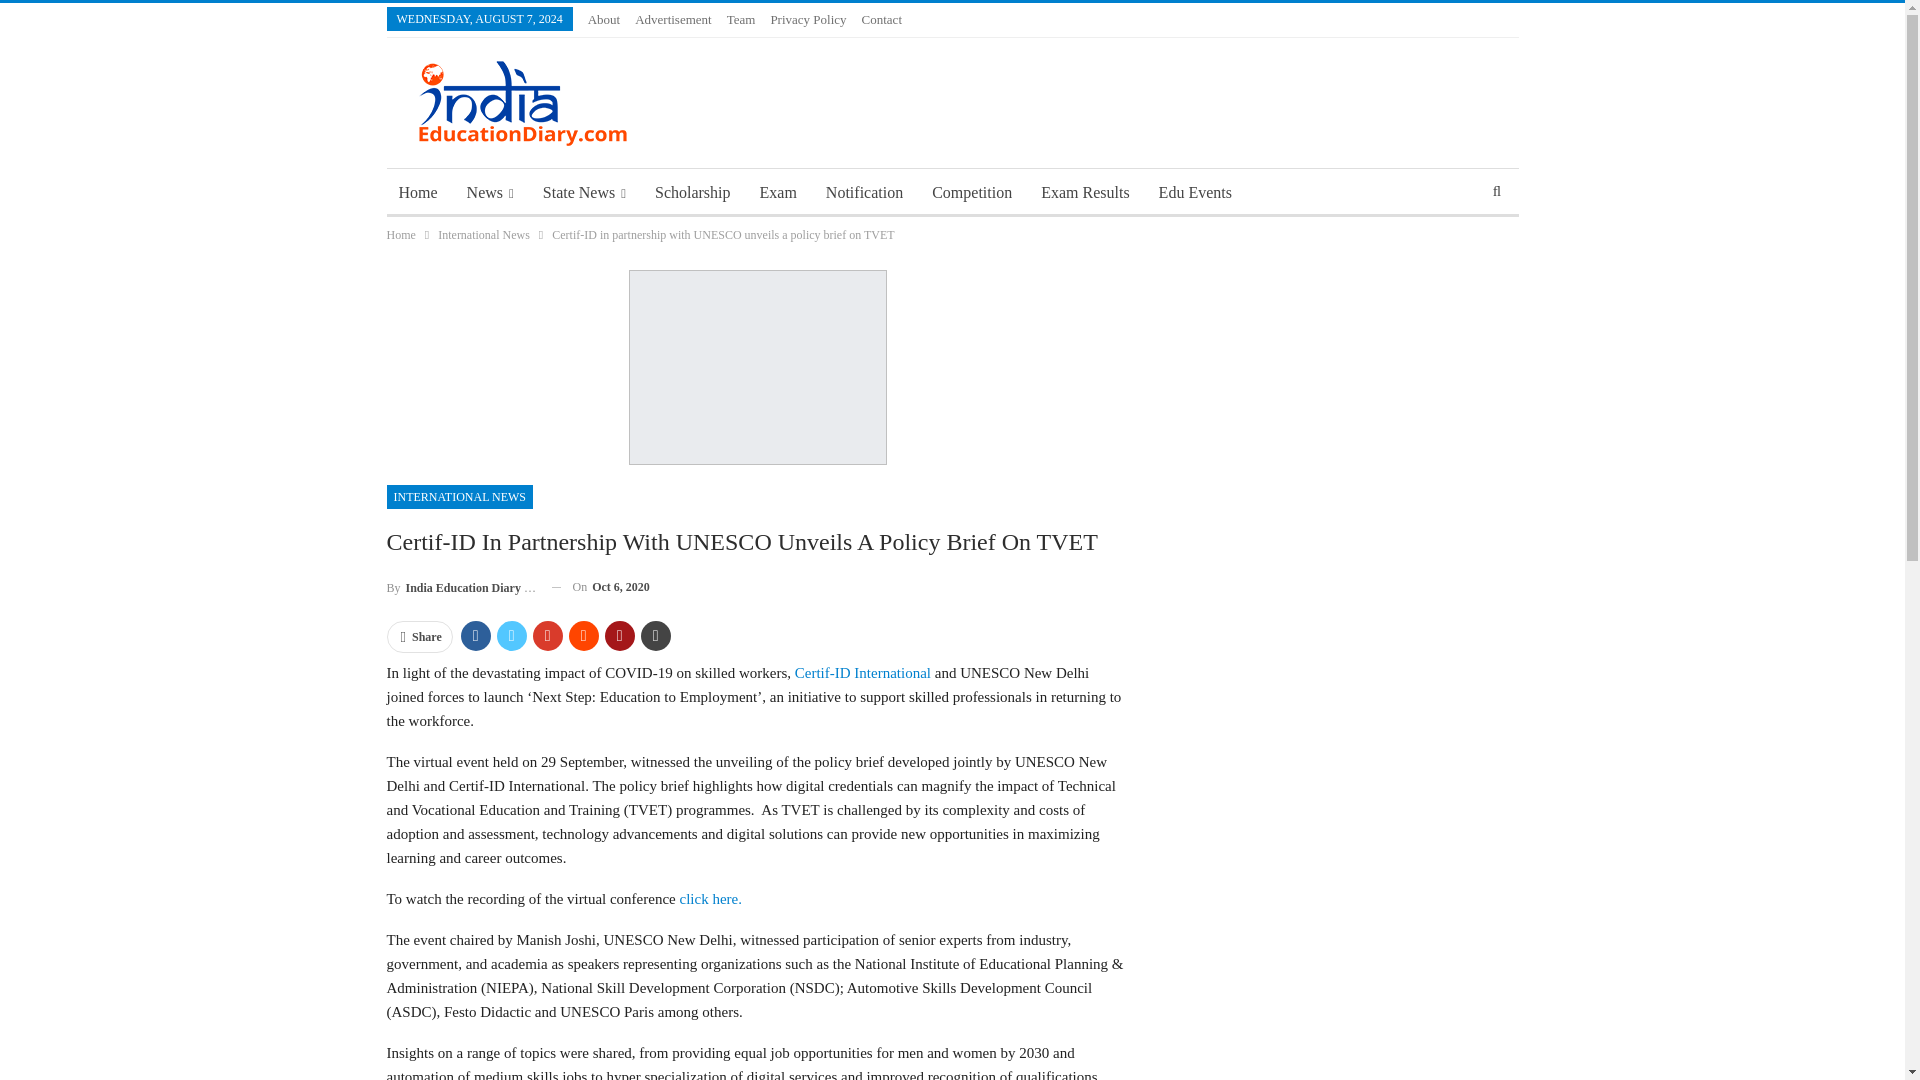 The width and height of the screenshot is (1920, 1080). What do you see at coordinates (490, 192) in the screenshot?
I see `News` at bounding box center [490, 192].